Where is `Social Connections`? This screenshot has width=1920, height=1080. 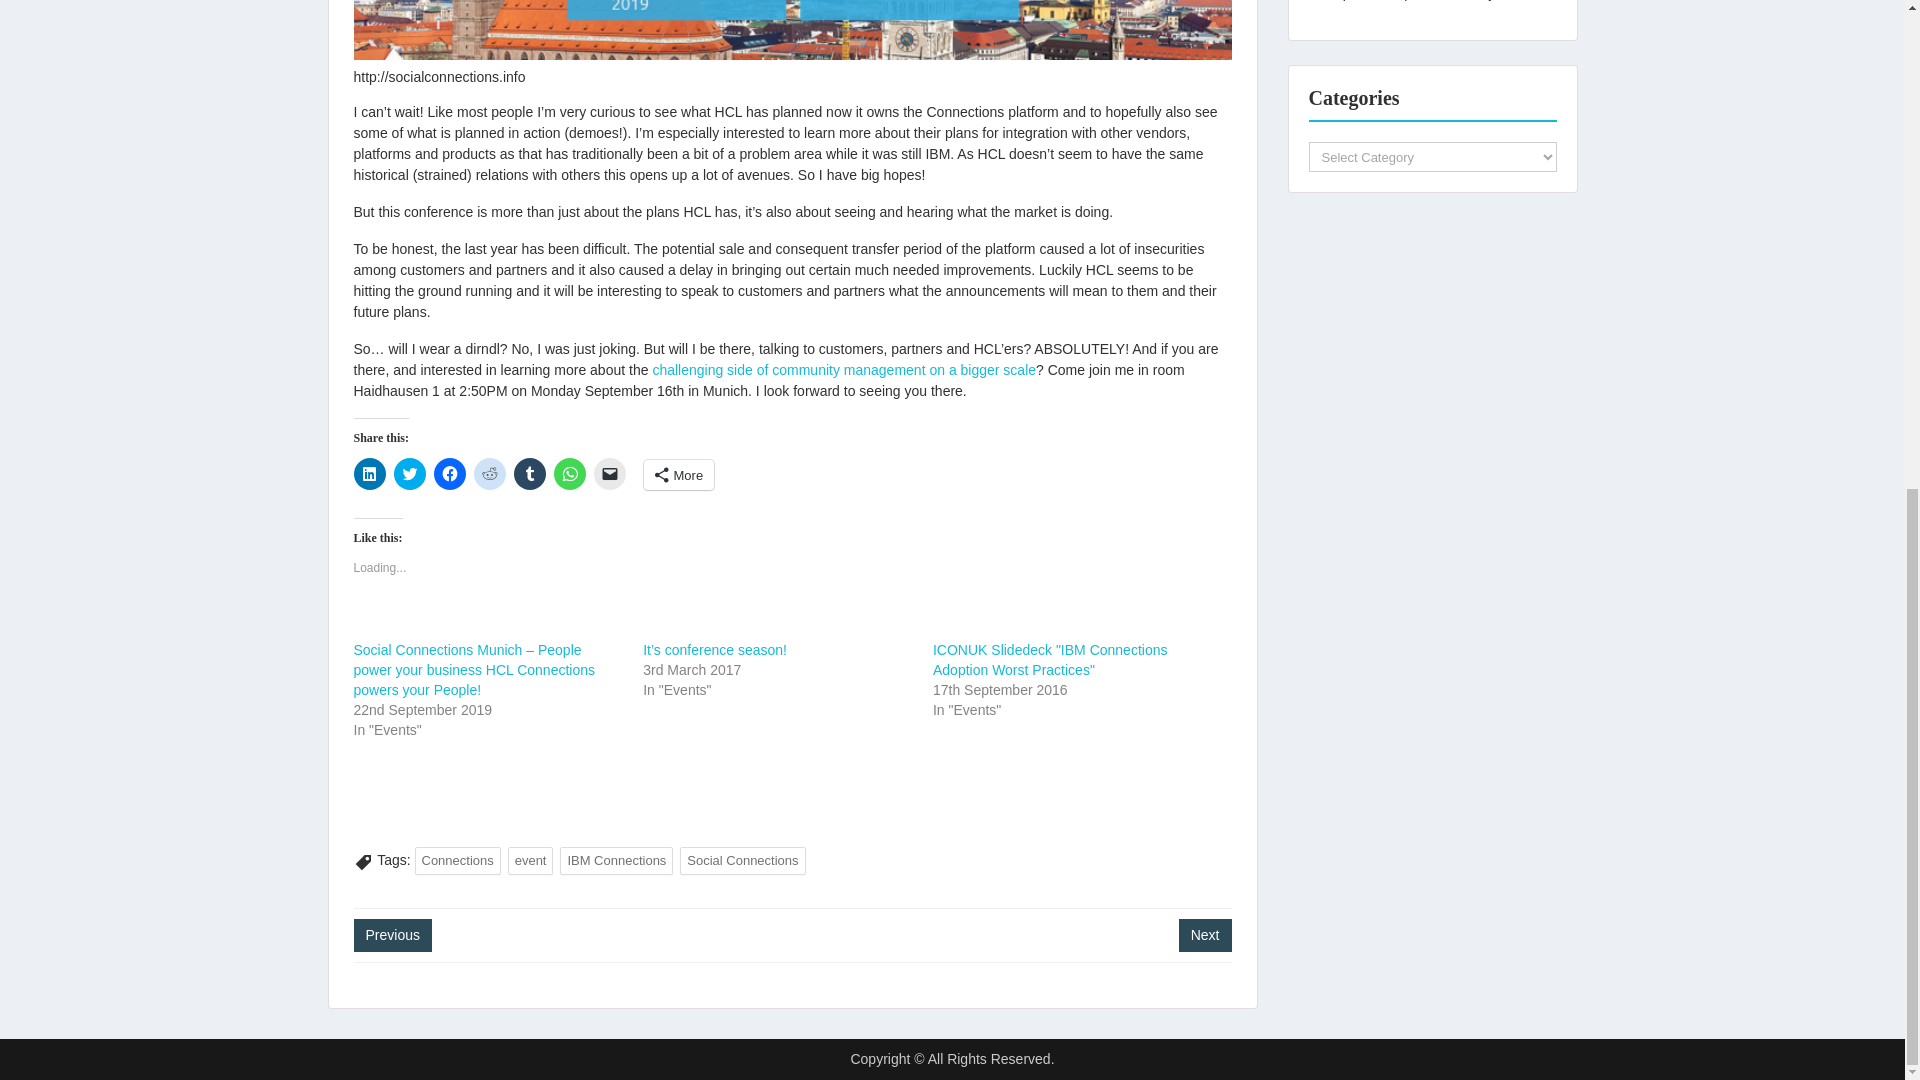
Social Connections is located at coordinates (742, 860).